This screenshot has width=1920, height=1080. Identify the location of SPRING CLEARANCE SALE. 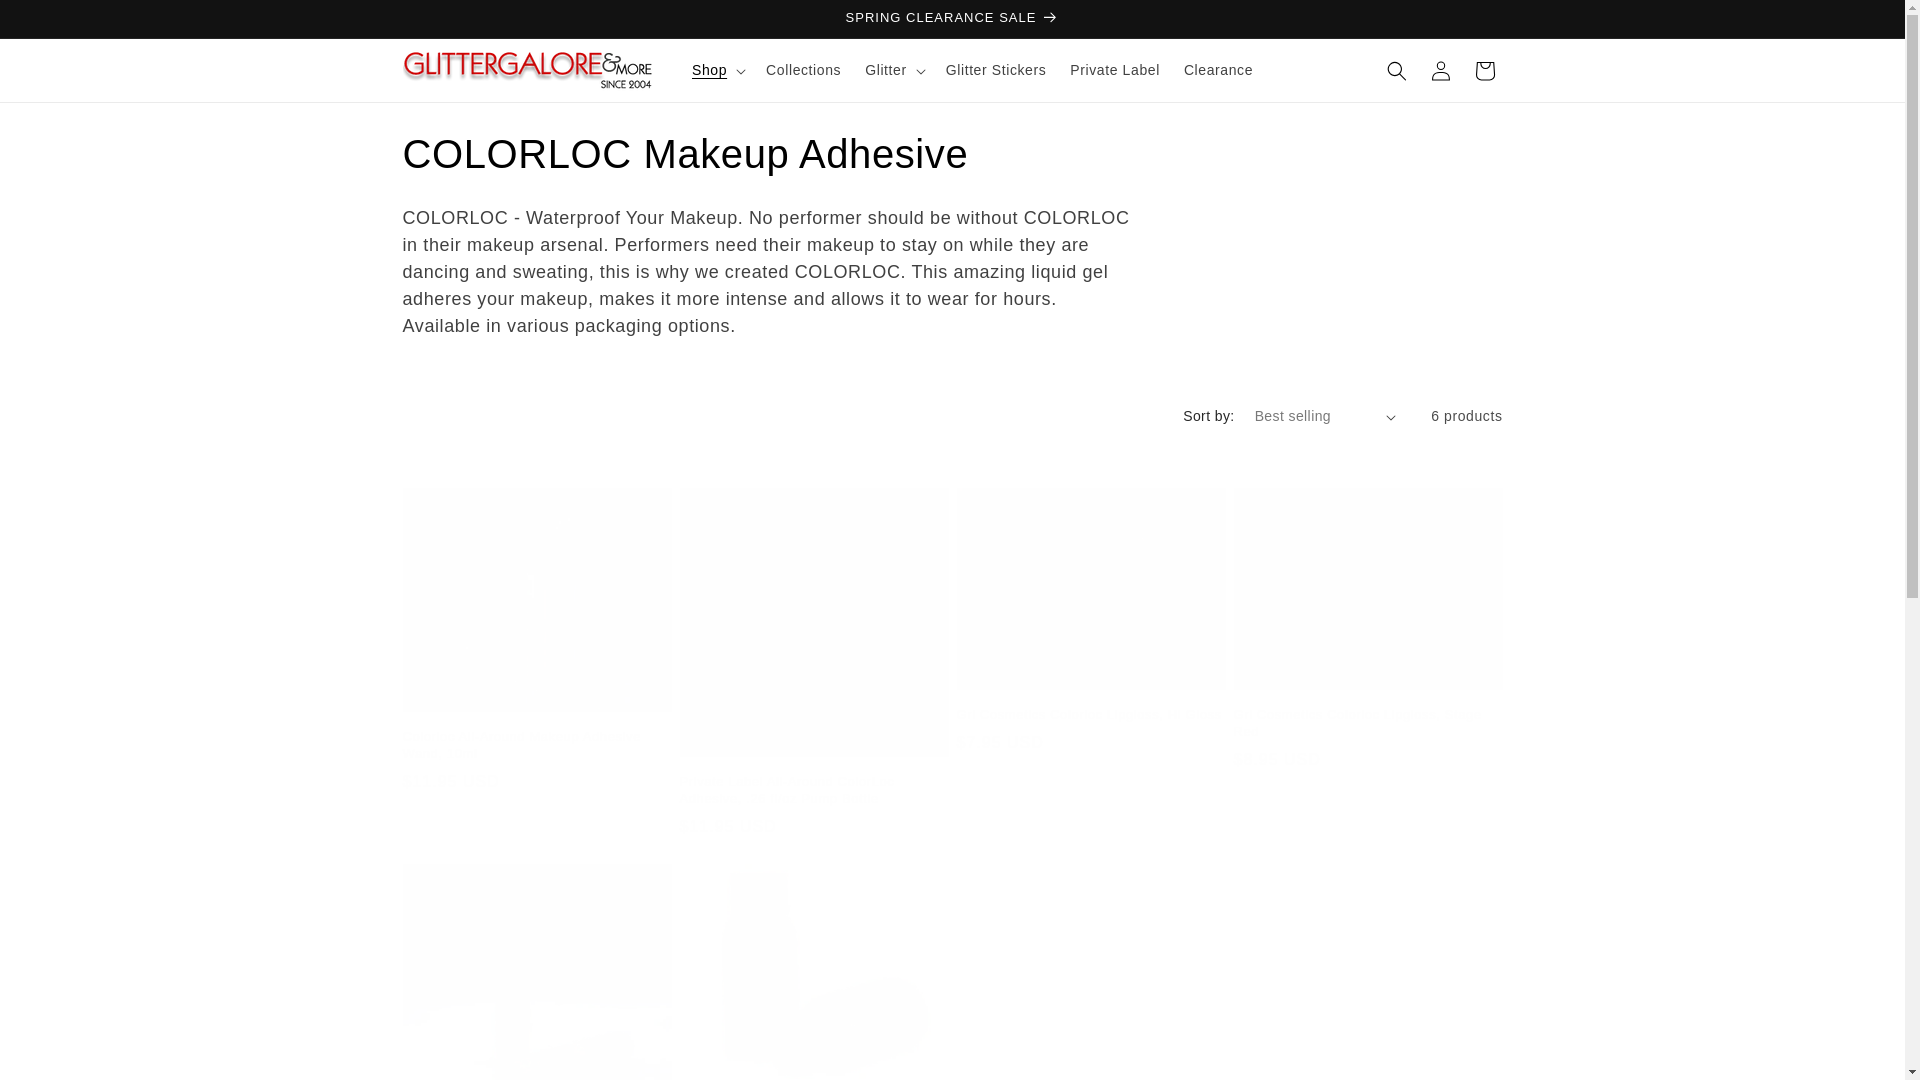
(951, 18).